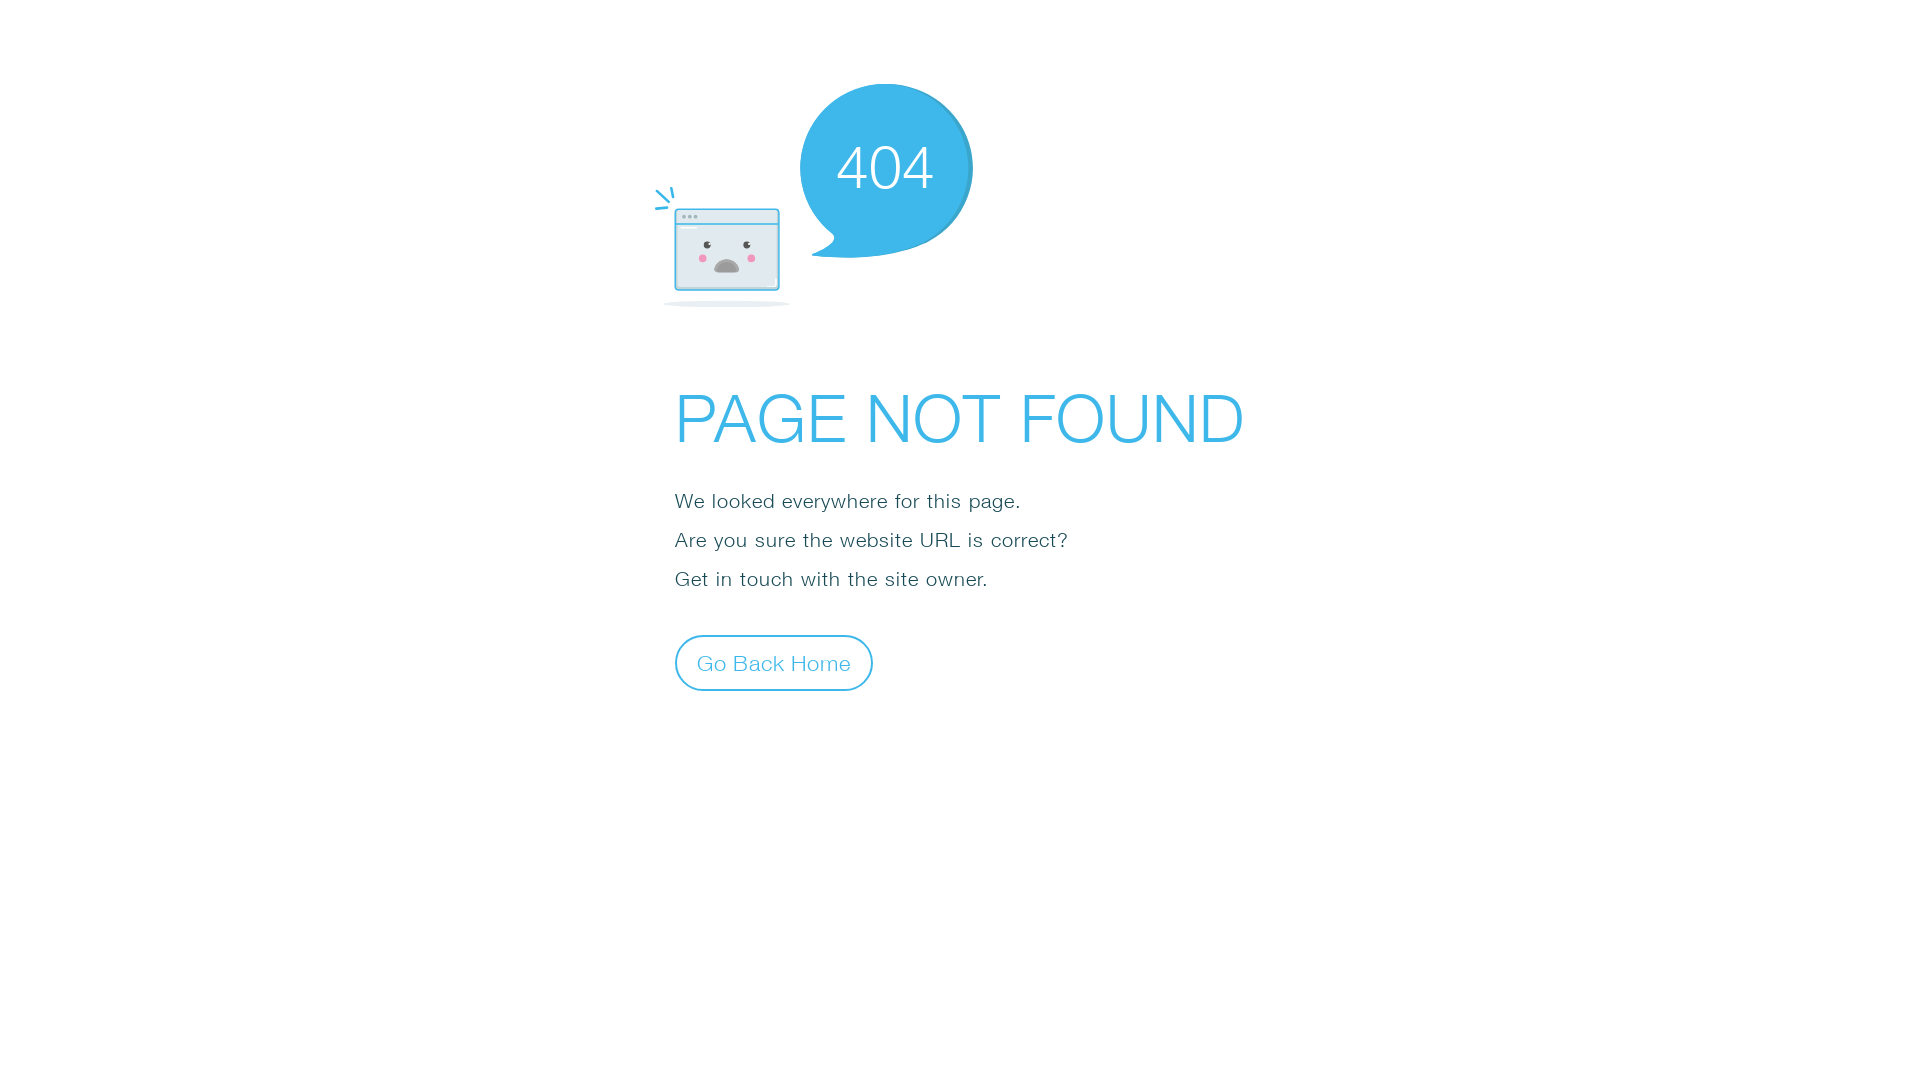 Image resolution: width=1920 pixels, height=1080 pixels. Describe the element at coordinates (774, 662) in the screenshot. I see `Go Back Home` at that location.